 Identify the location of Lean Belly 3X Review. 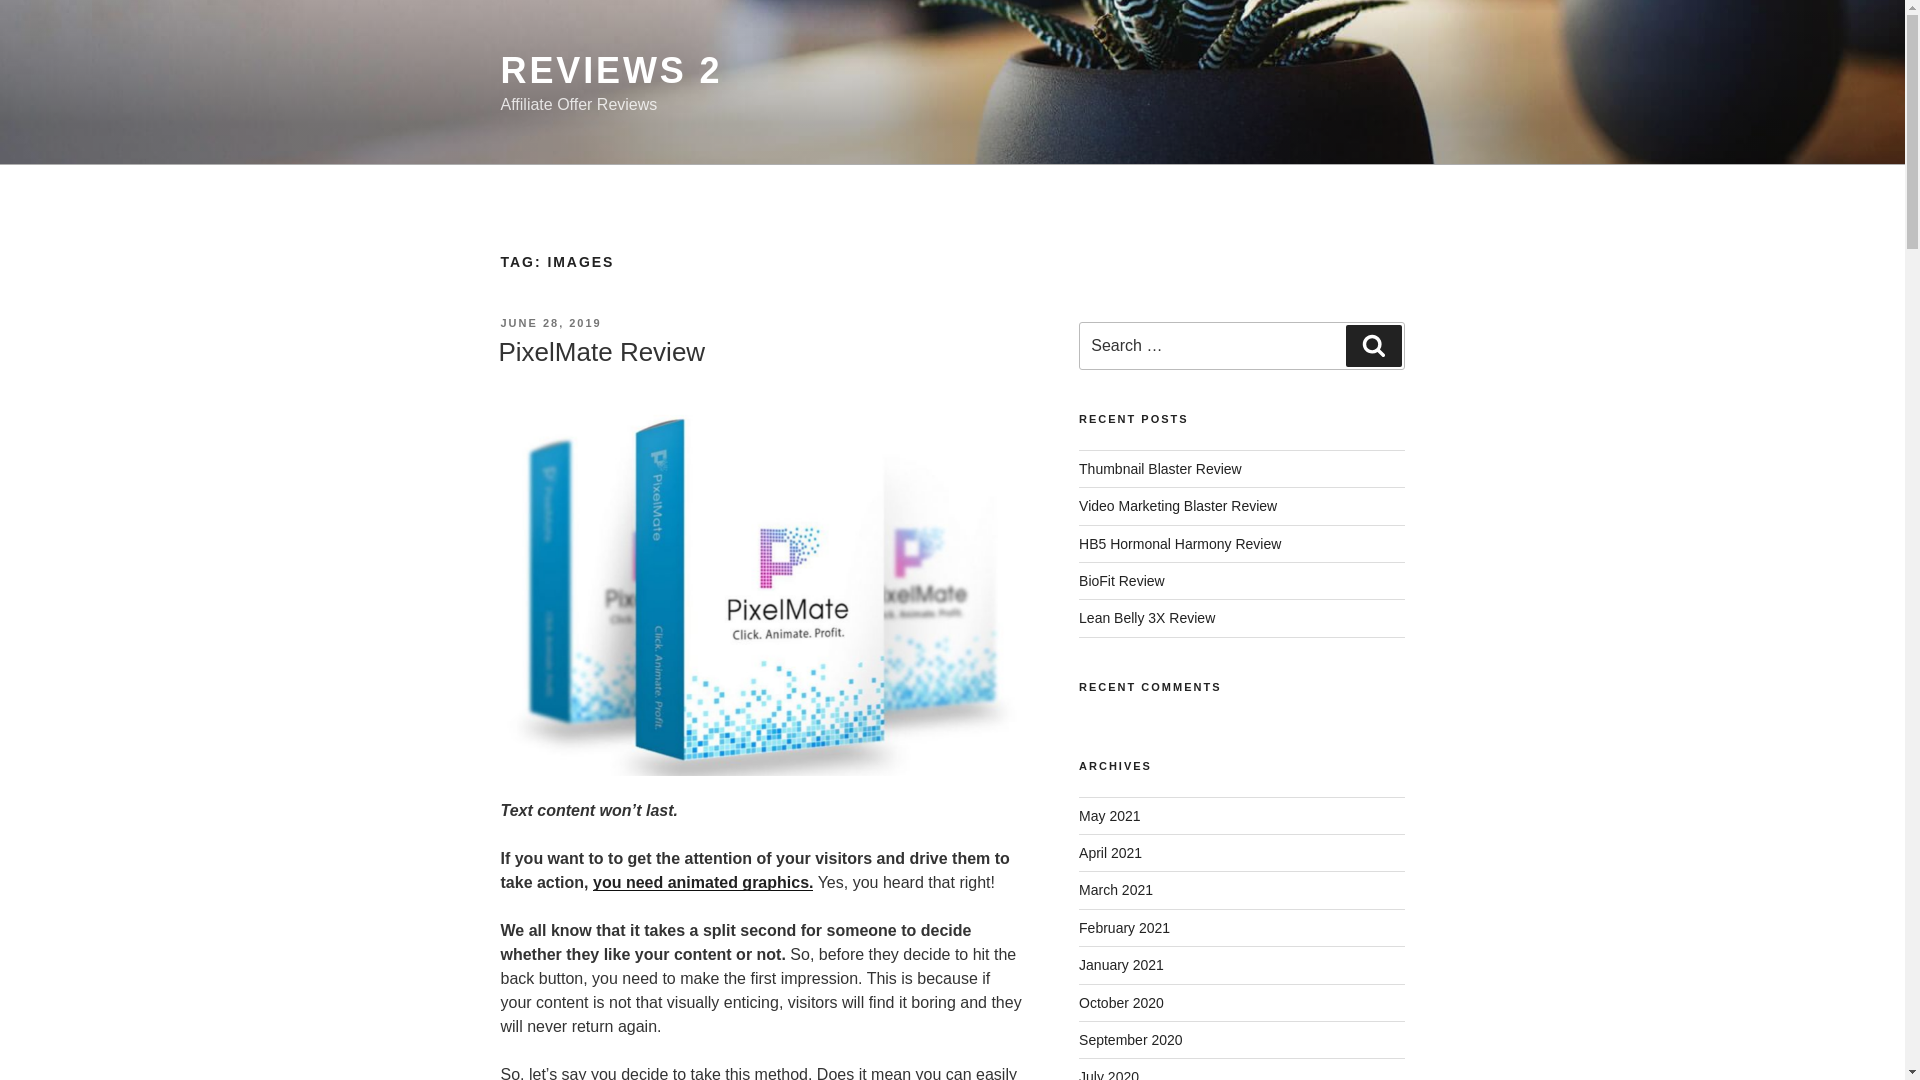
(1147, 618).